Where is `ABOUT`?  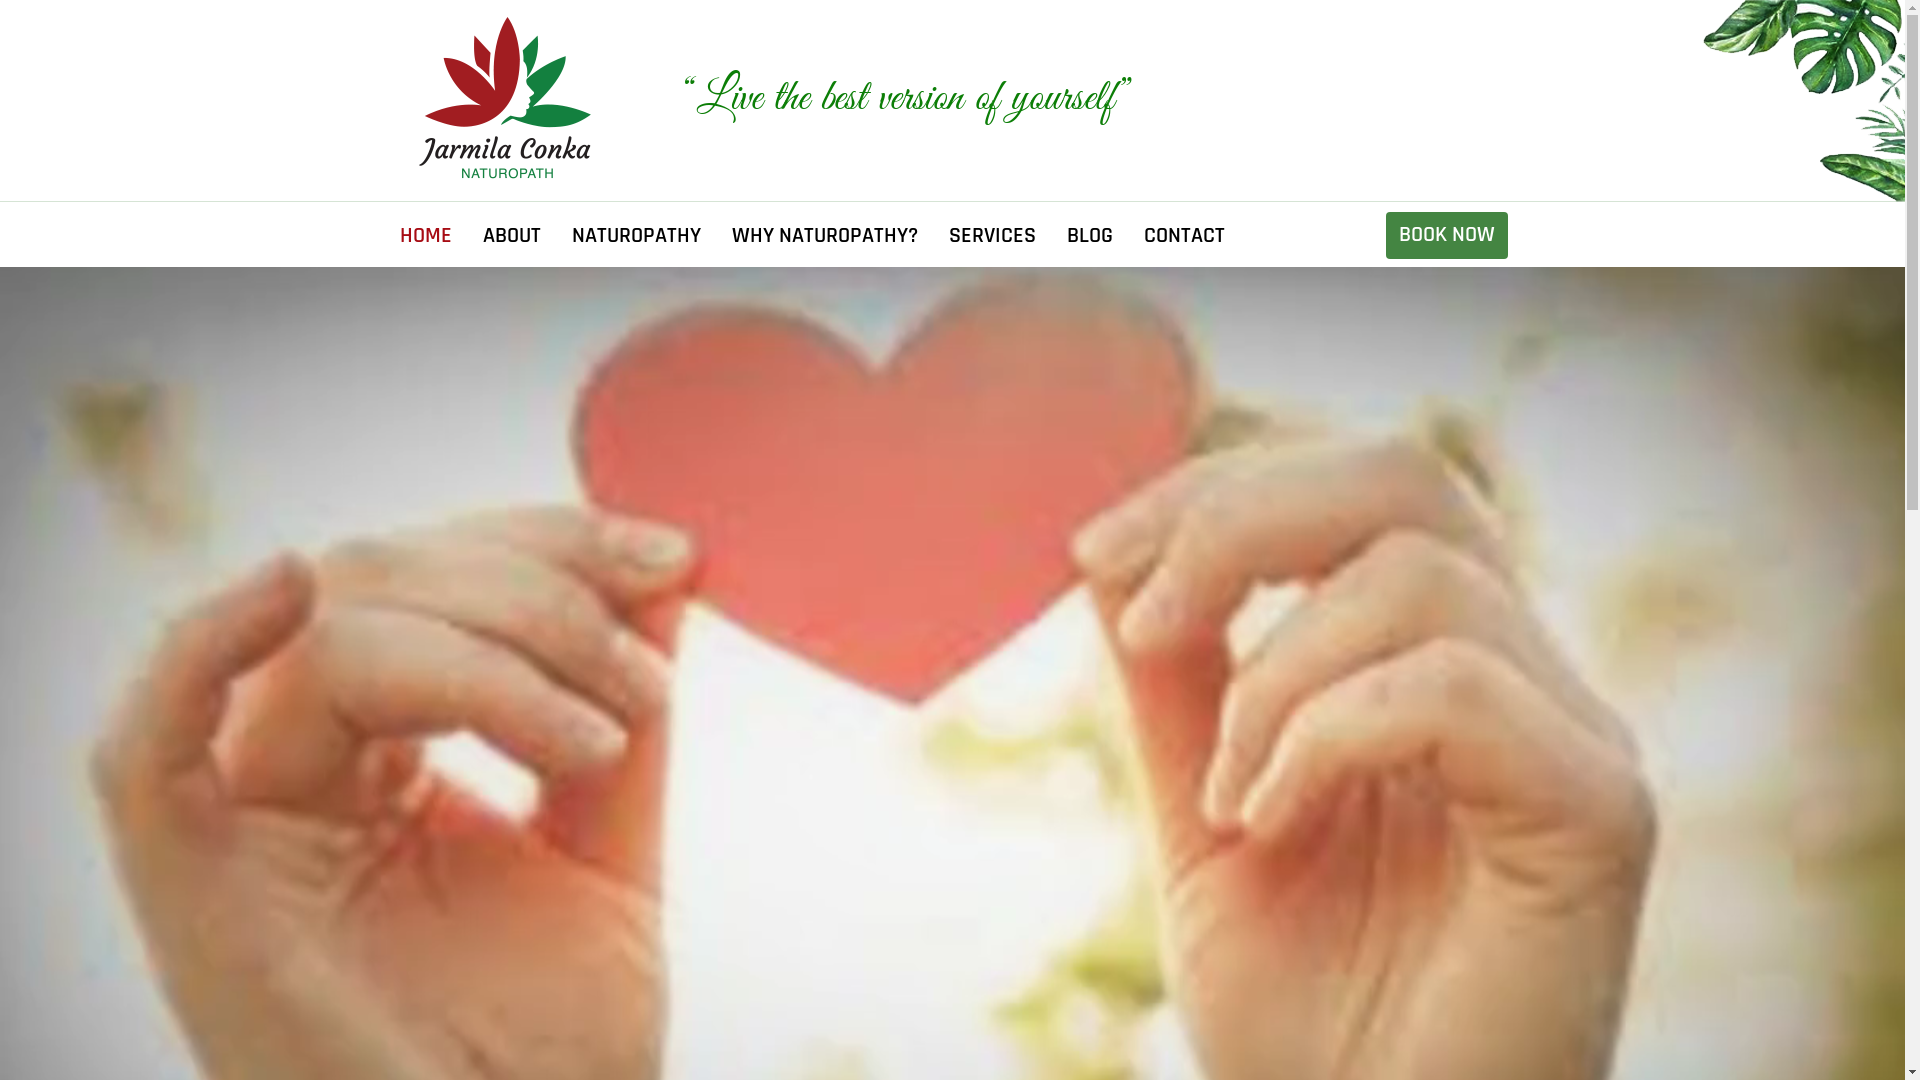 ABOUT is located at coordinates (511, 236).